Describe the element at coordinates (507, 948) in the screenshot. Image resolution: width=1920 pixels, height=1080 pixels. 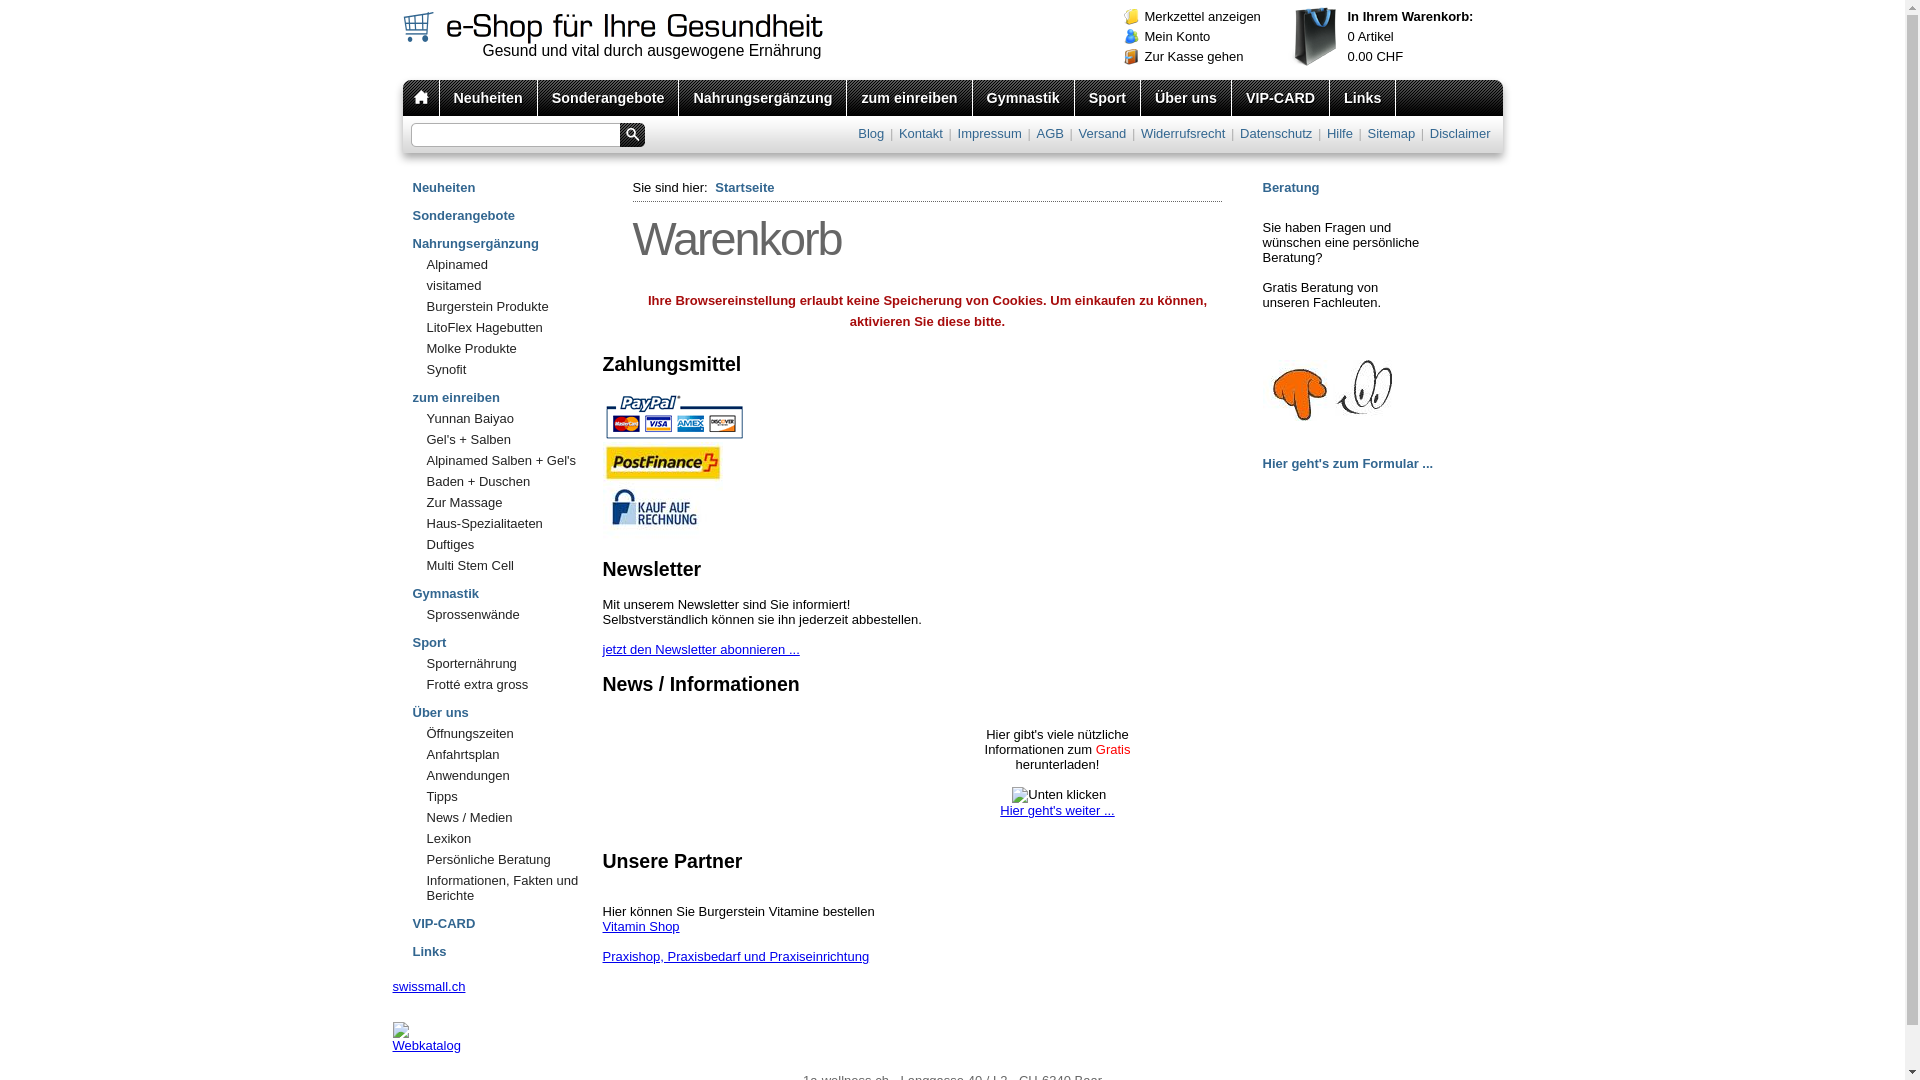
I see `Links` at that location.